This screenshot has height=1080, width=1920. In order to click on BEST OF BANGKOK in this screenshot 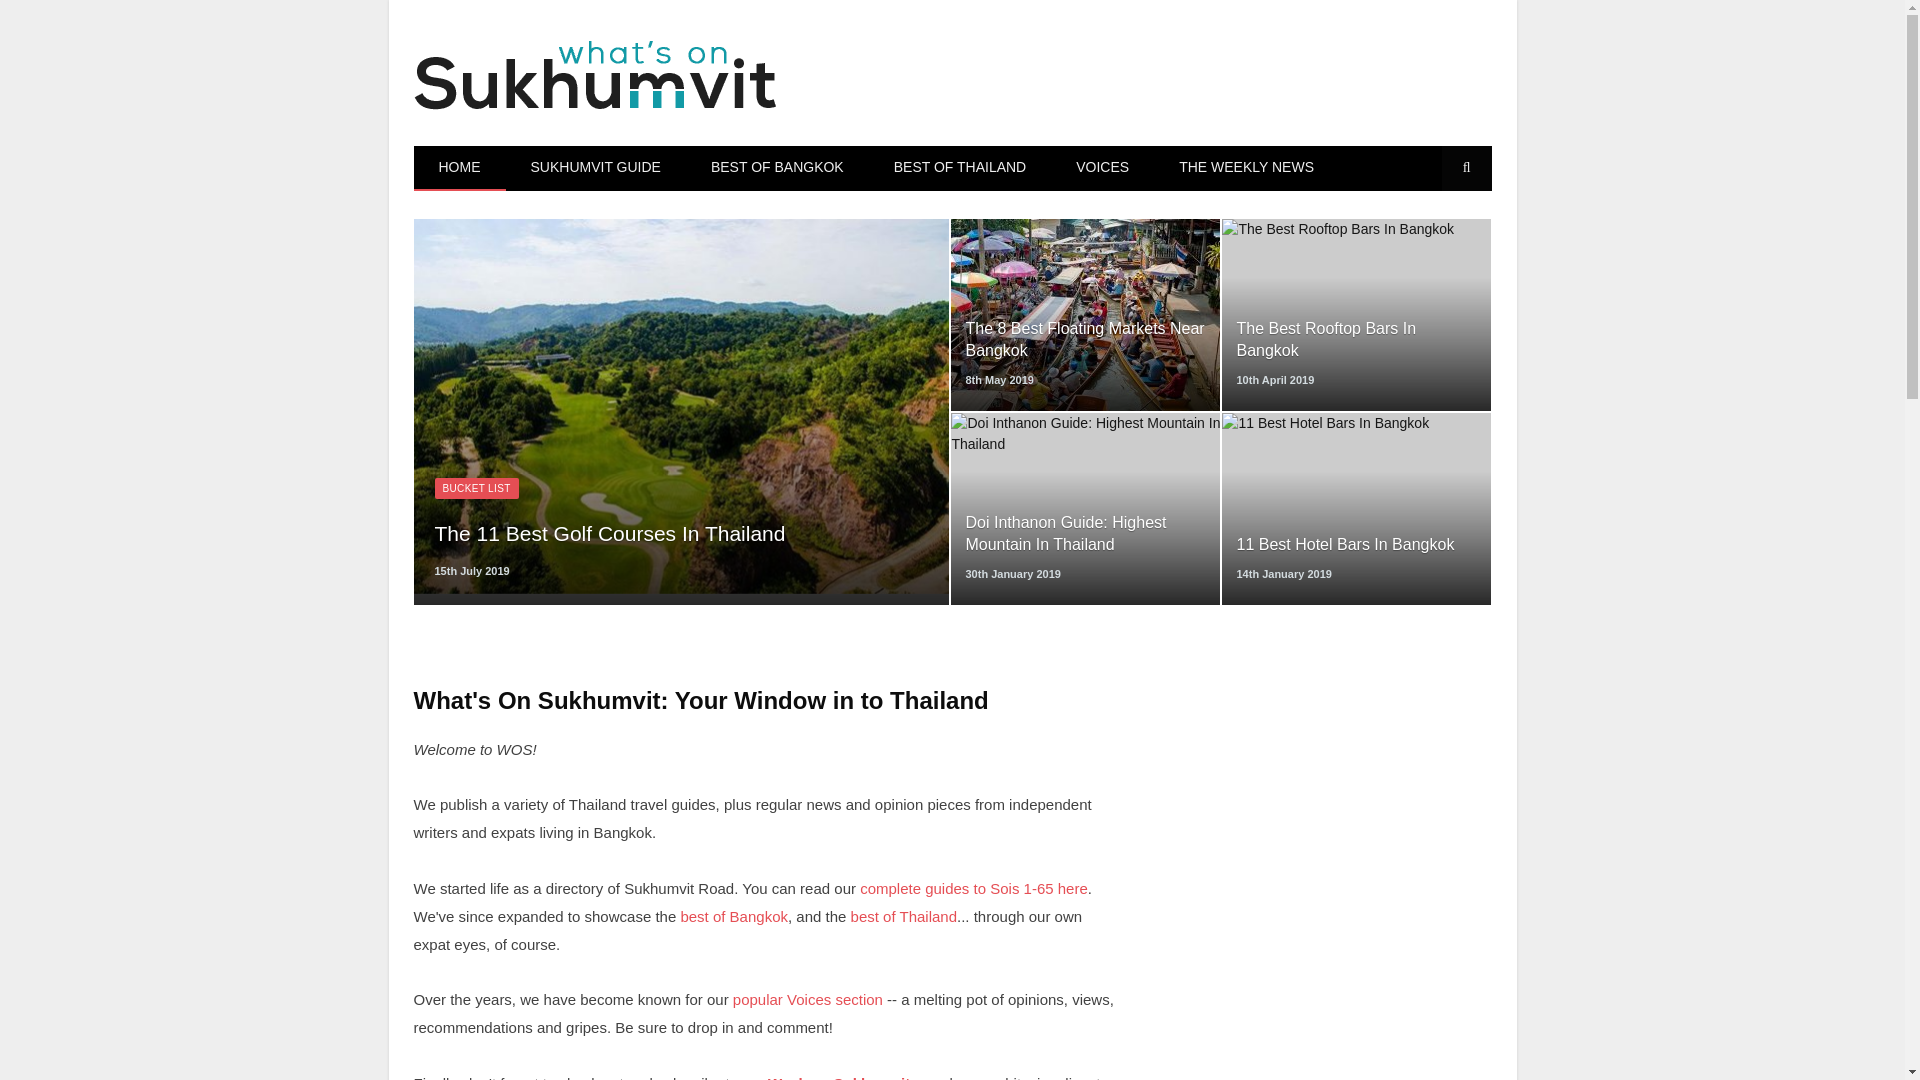, I will do `click(777, 168)`.